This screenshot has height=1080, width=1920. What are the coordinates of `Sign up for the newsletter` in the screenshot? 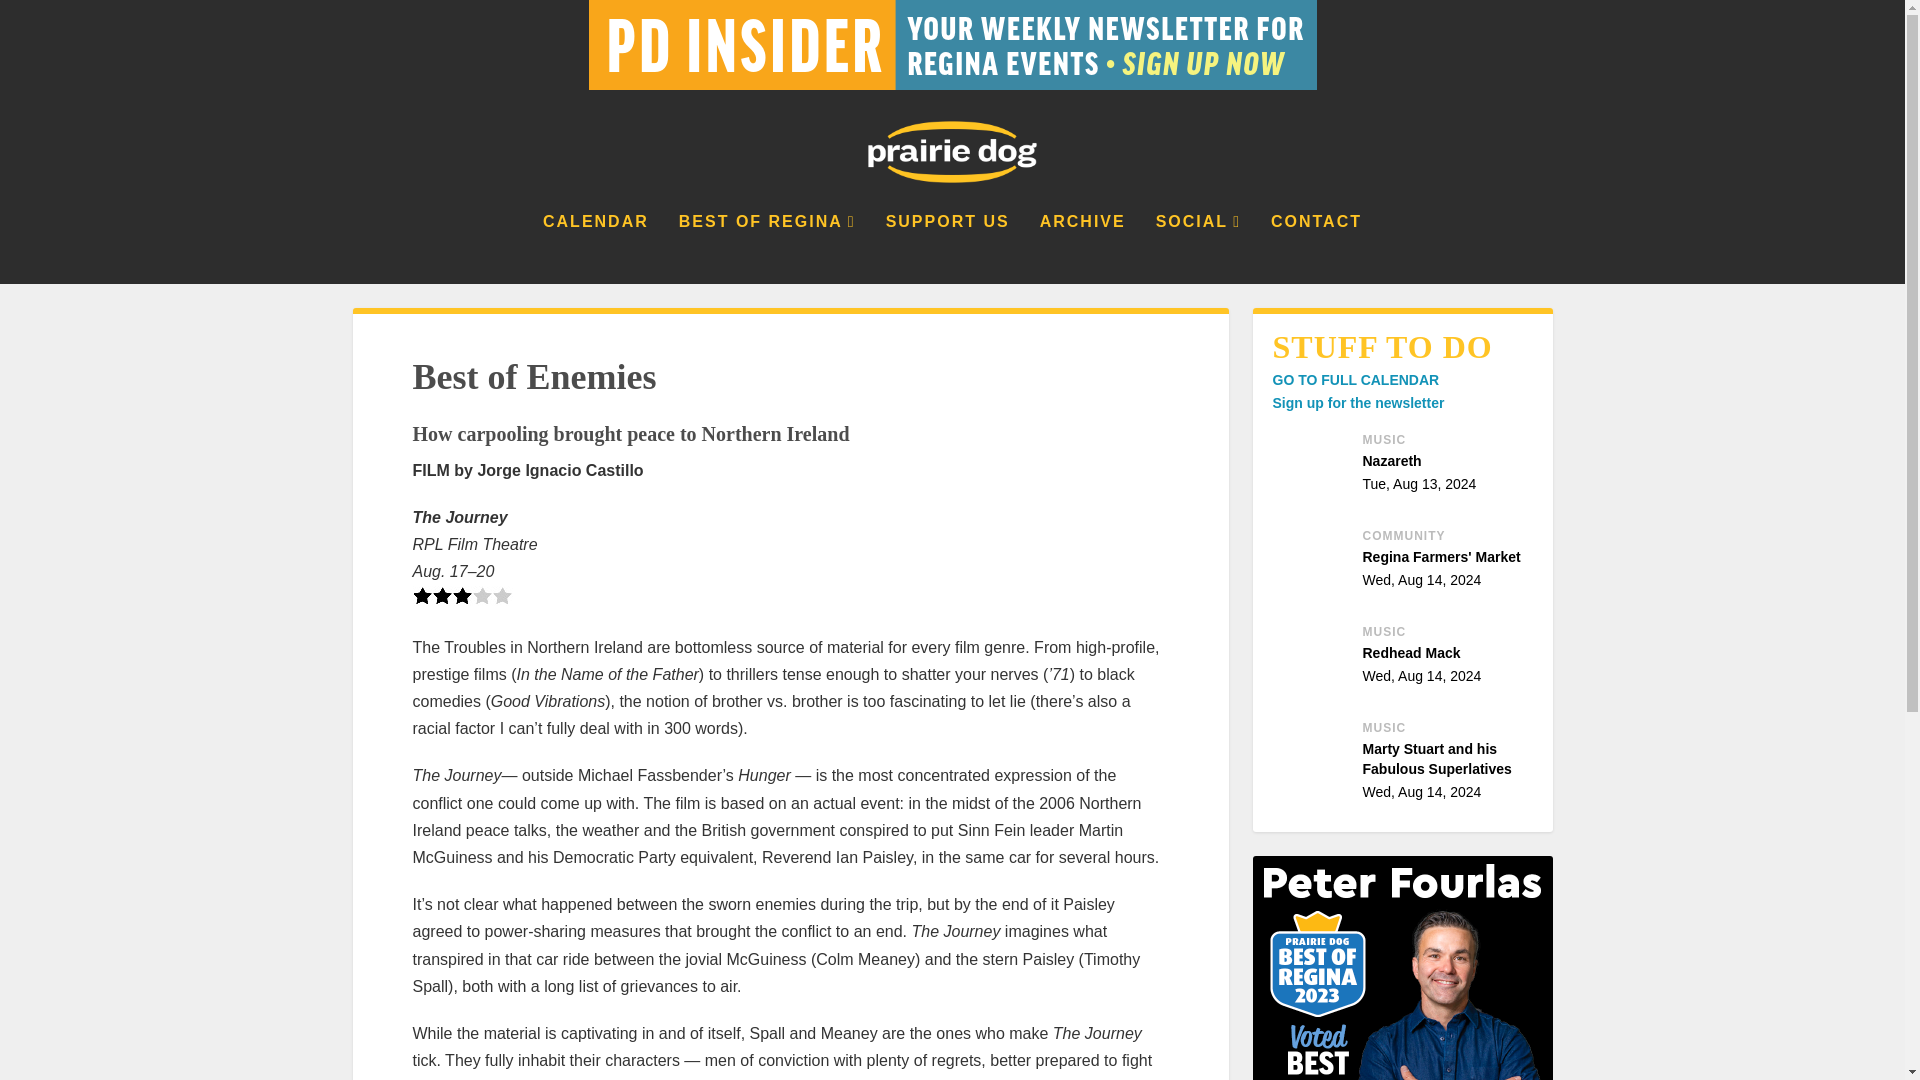 It's located at (1198, 248).